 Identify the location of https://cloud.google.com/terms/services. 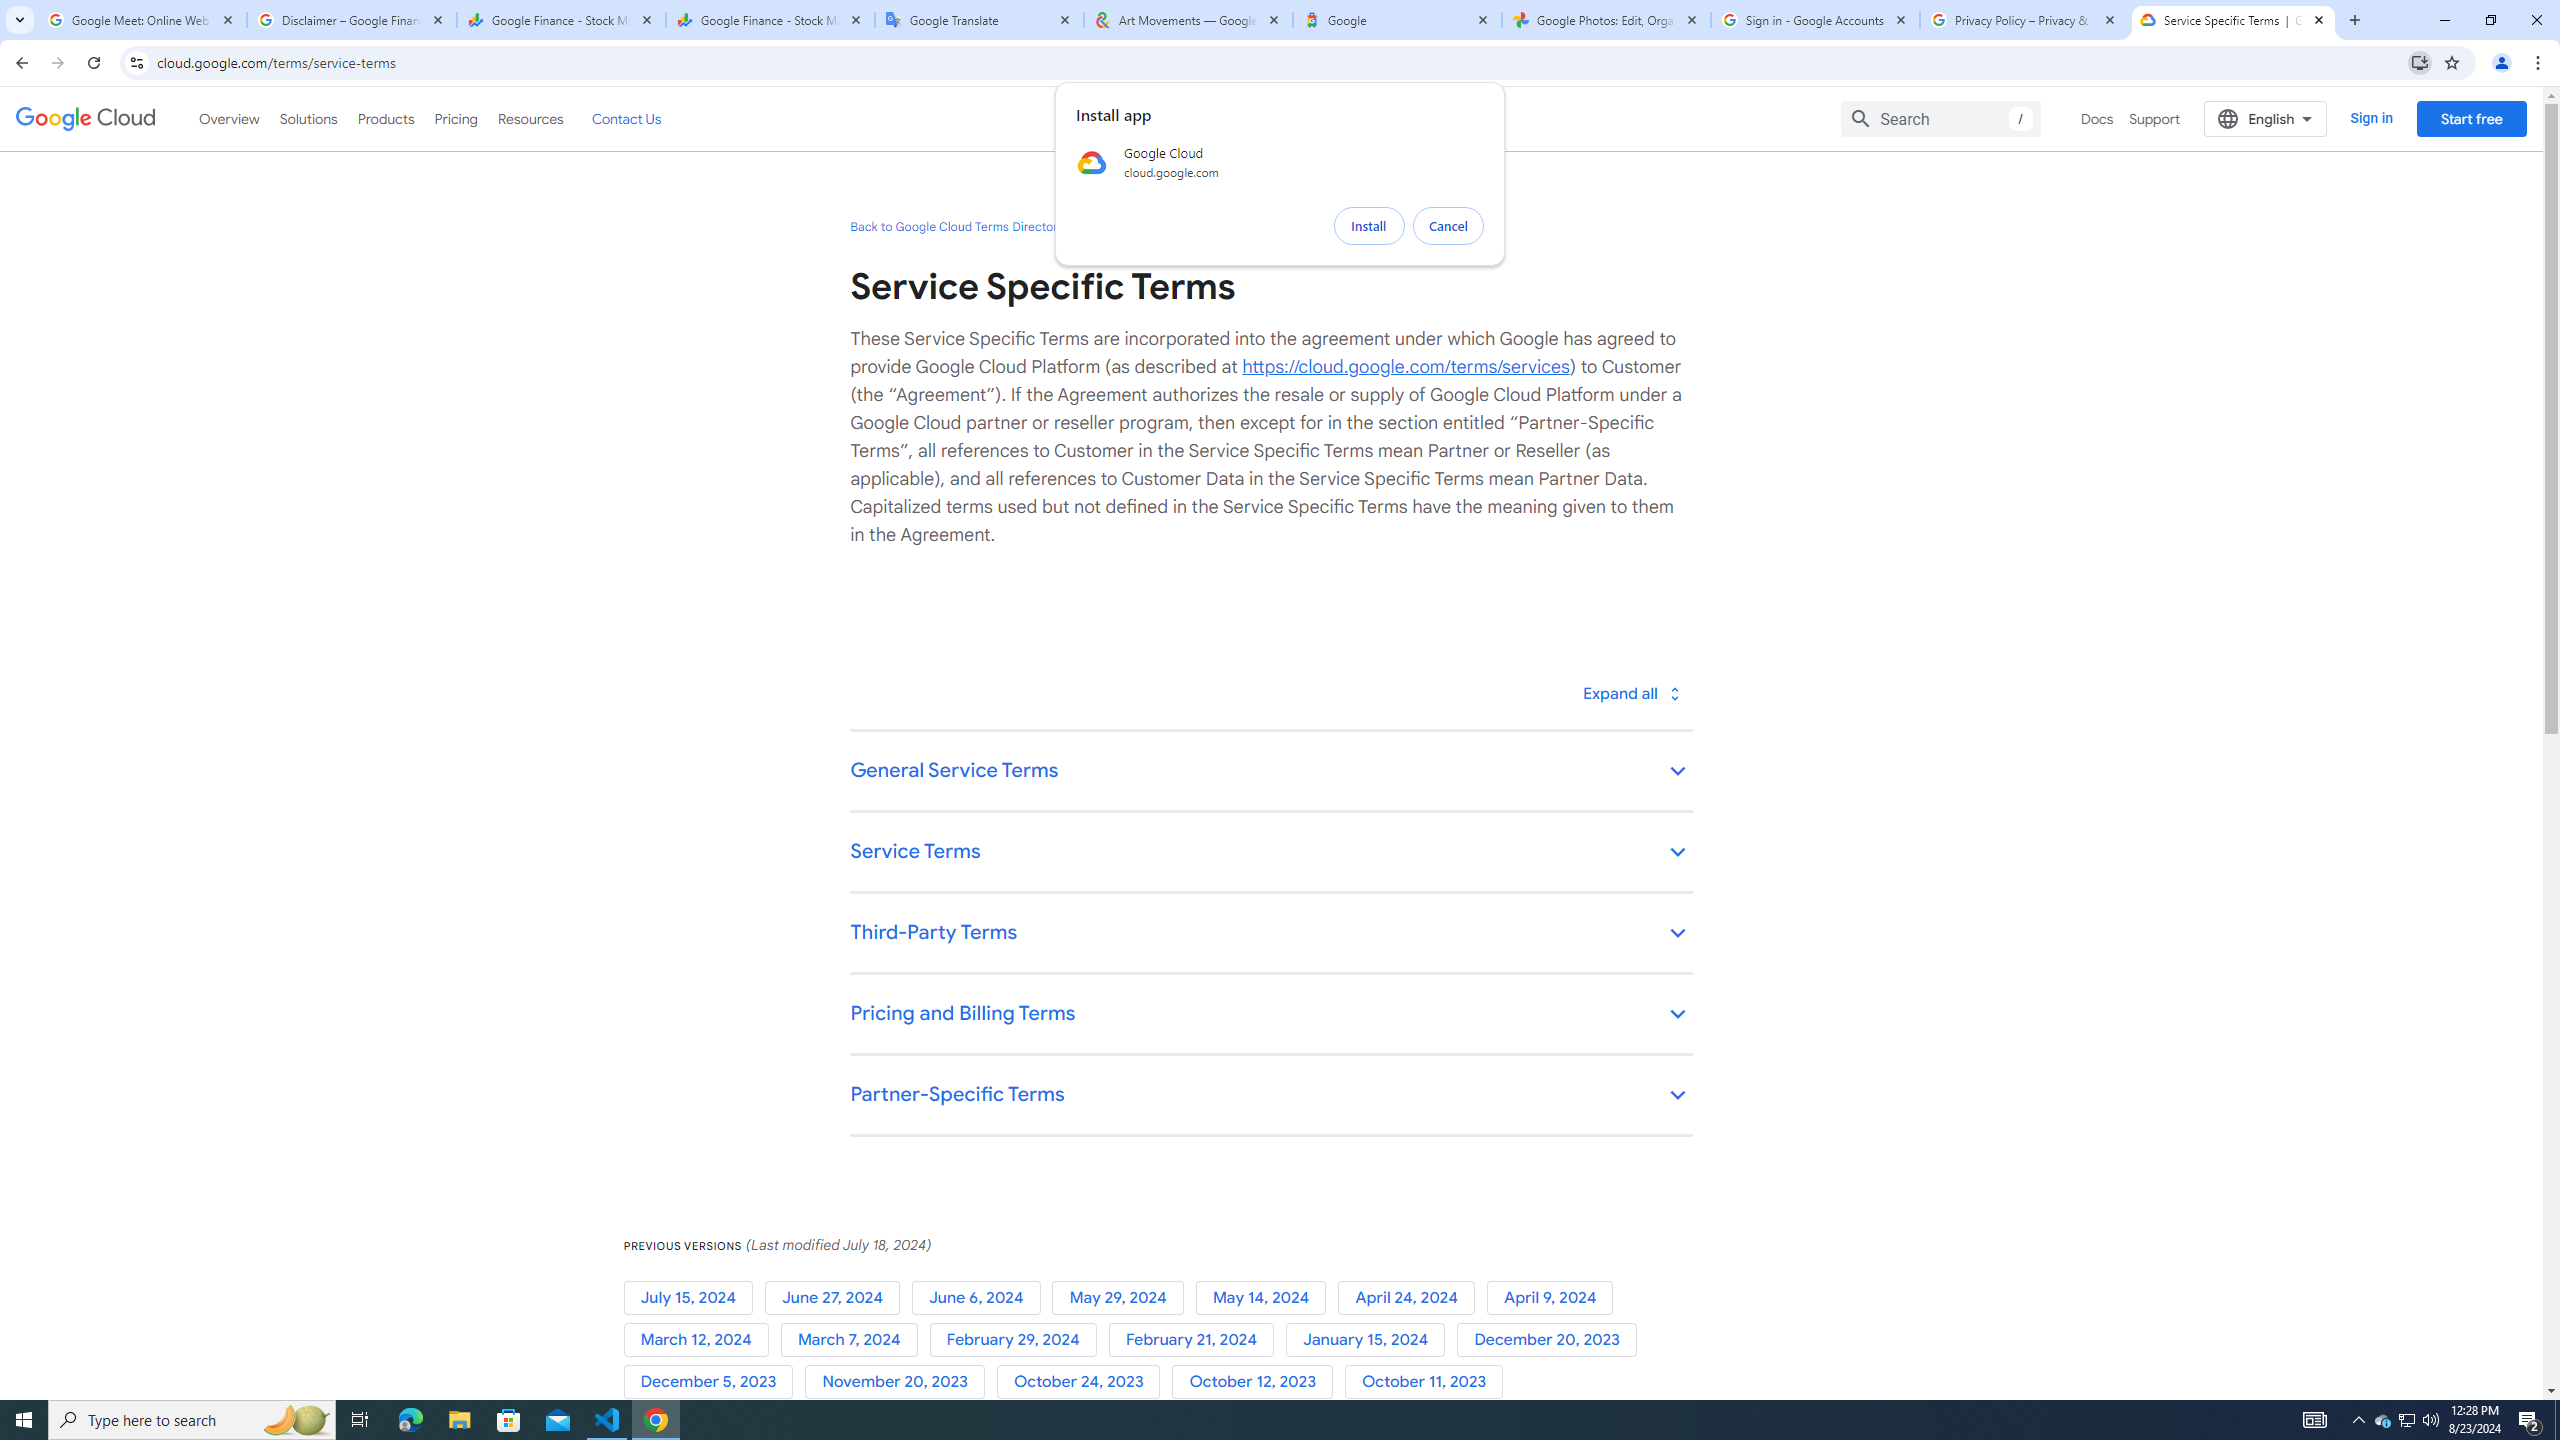
(1405, 366).